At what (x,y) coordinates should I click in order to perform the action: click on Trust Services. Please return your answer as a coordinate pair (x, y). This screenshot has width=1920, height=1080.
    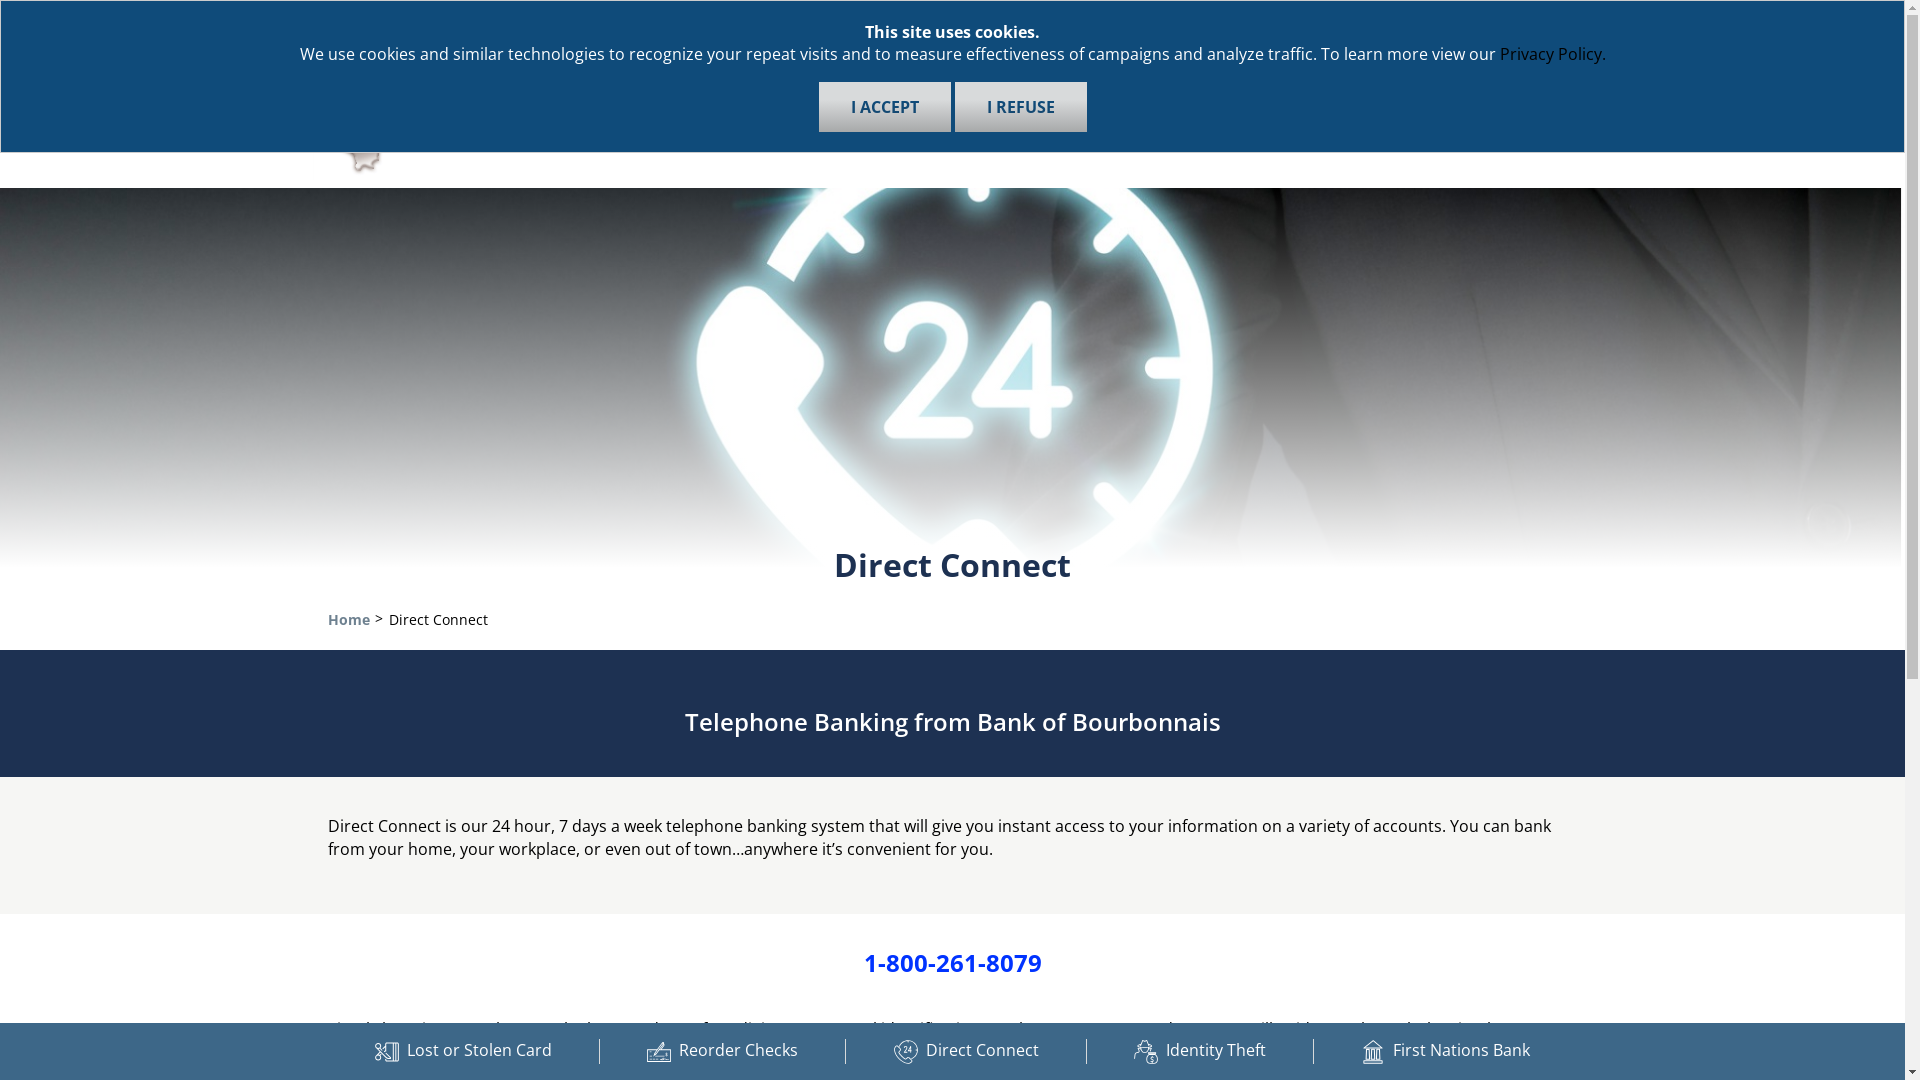
    Looking at the image, I should click on (1260, 100).